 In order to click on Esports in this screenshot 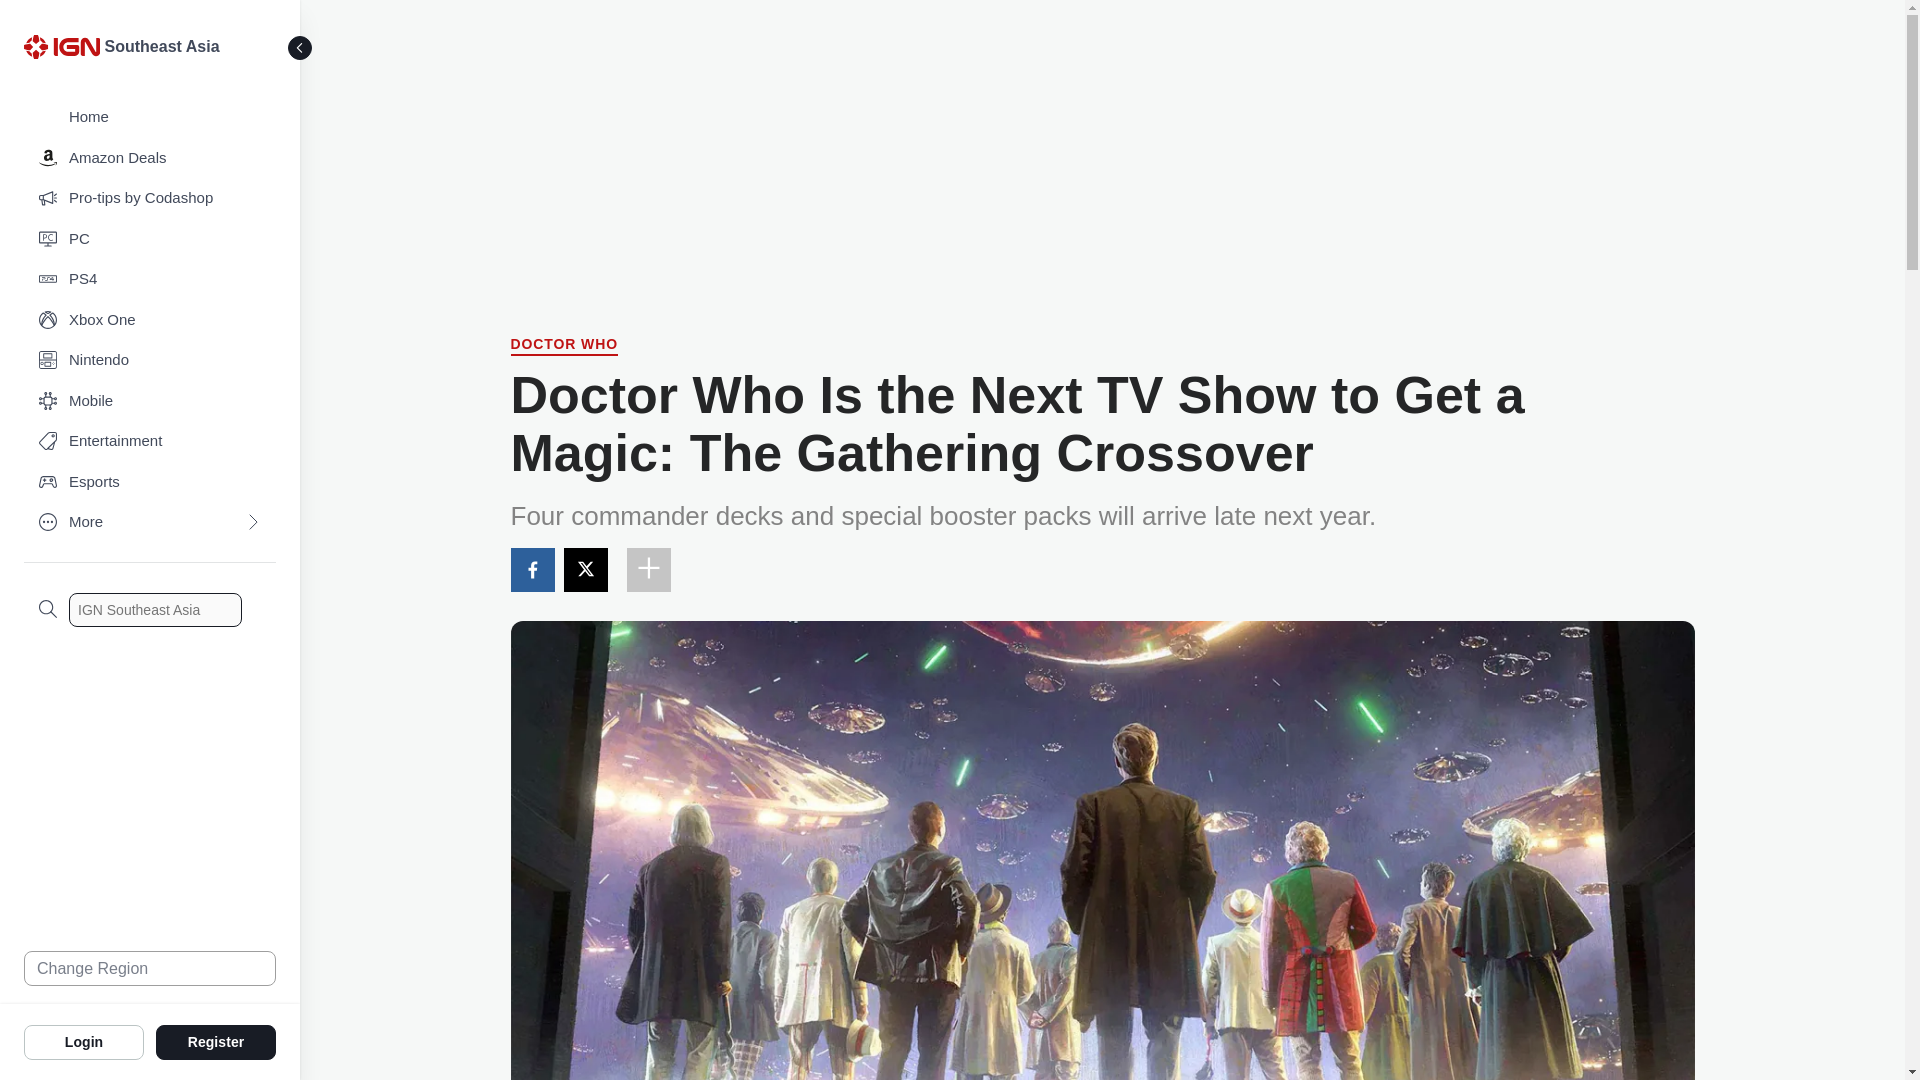, I will do `click(150, 482)`.